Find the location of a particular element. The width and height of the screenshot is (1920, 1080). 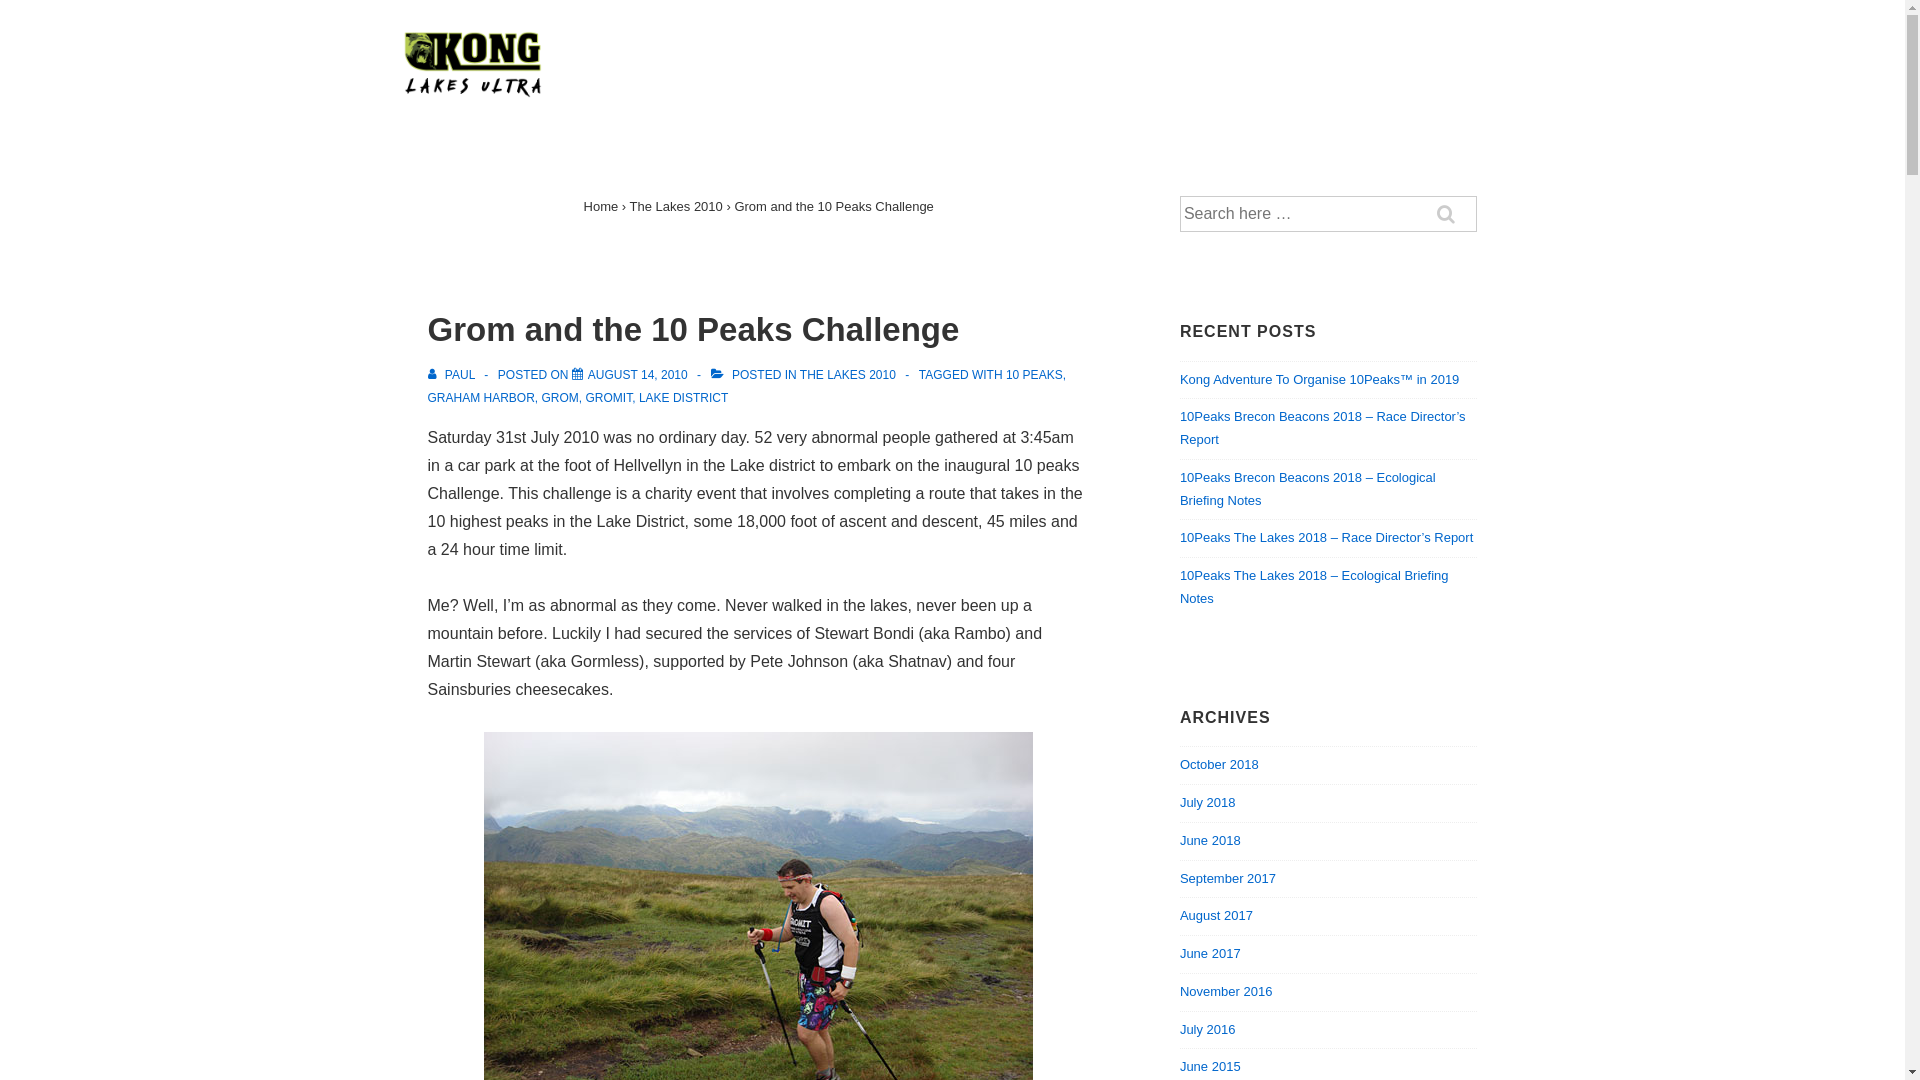

September 2017 is located at coordinates (1228, 878).